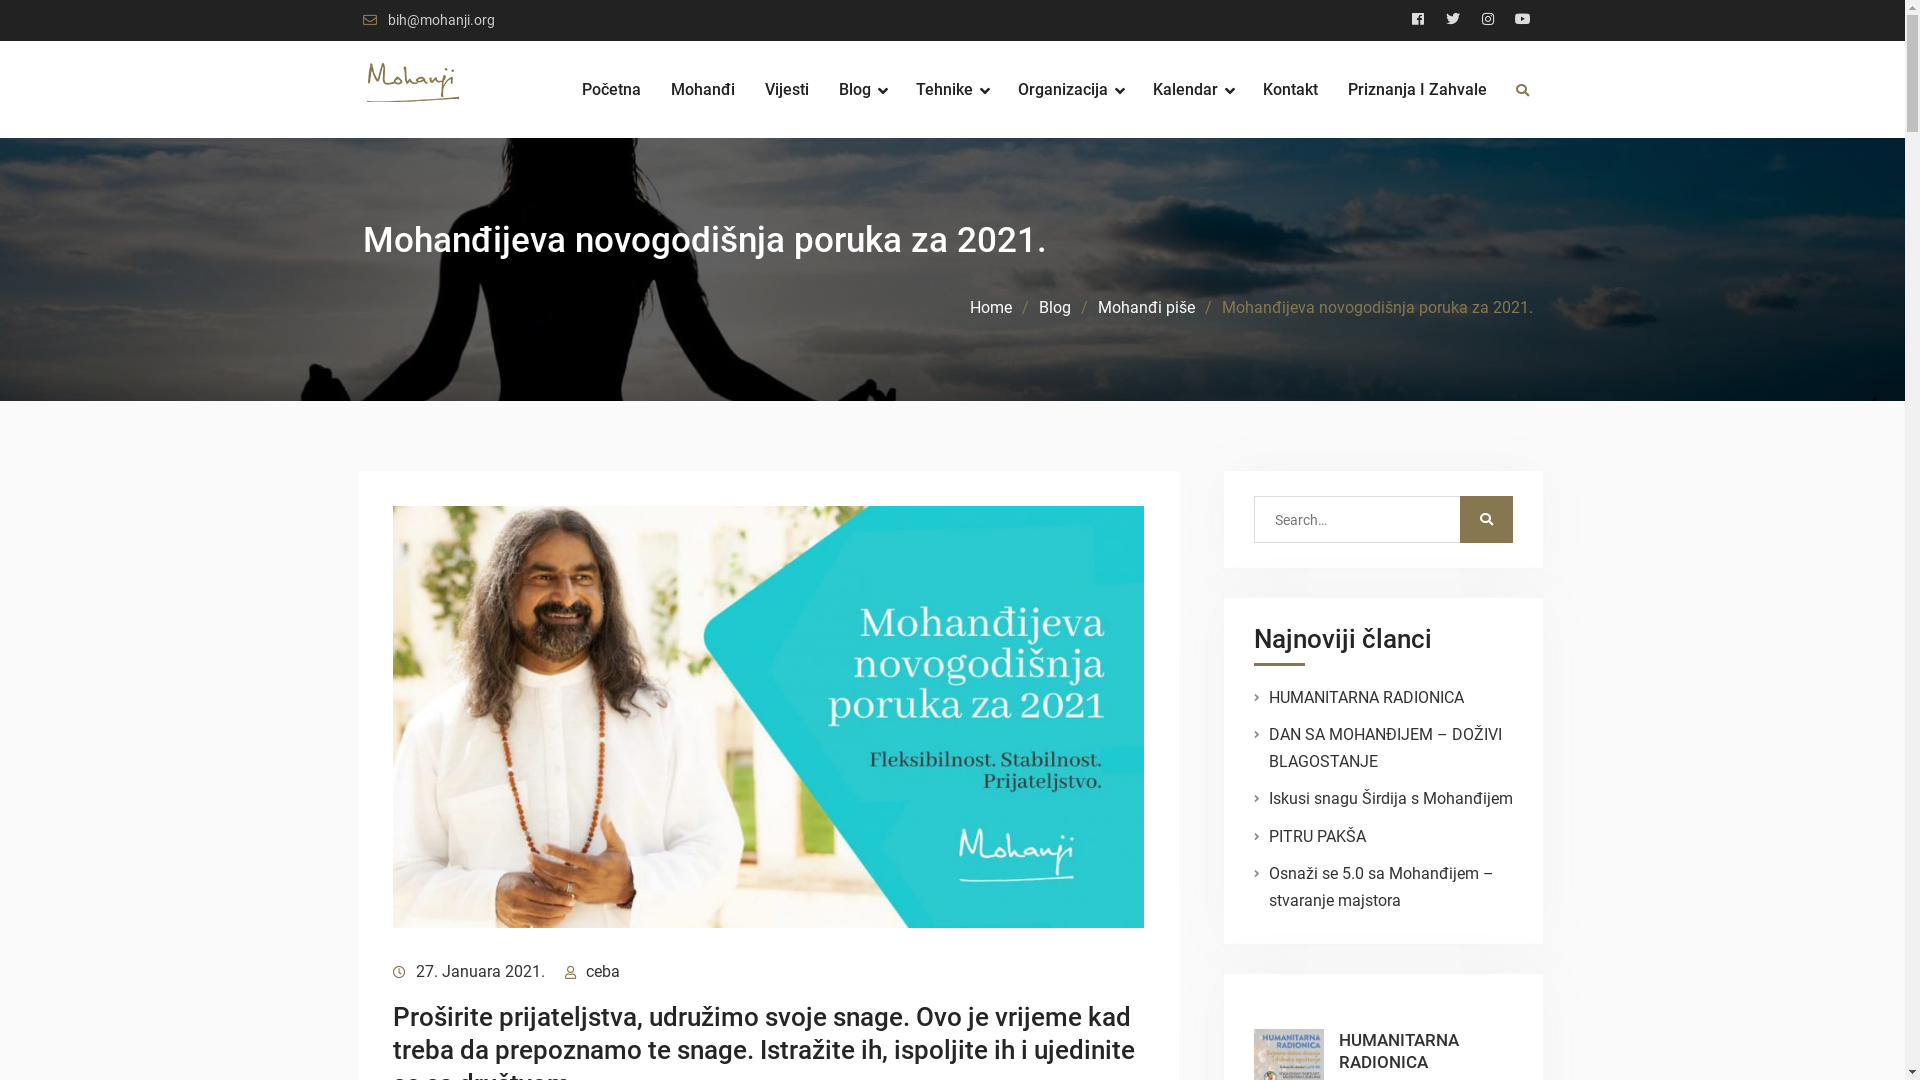 This screenshot has height=1080, width=1920. What do you see at coordinates (991, 308) in the screenshot?
I see `Home` at bounding box center [991, 308].